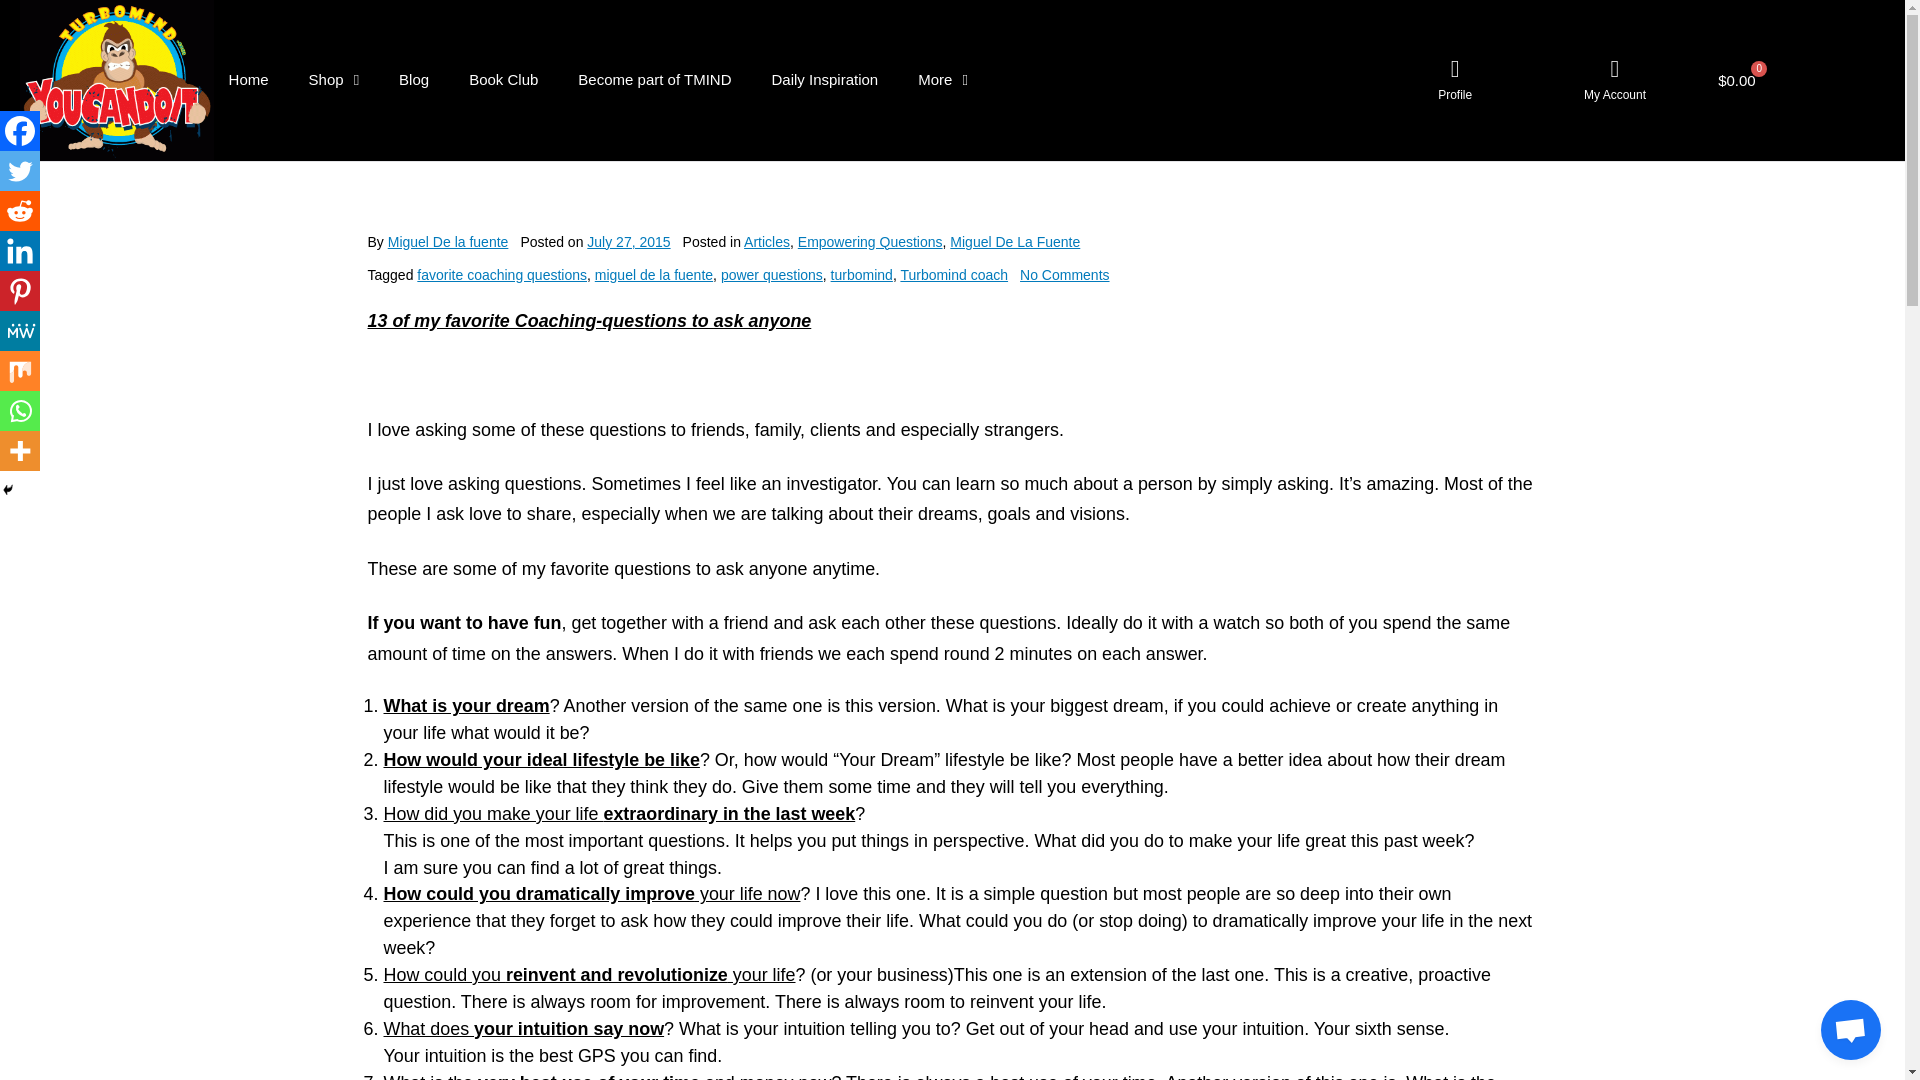 The height and width of the screenshot is (1080, 1920). I want to click on Linkedin, so click(20, 251).